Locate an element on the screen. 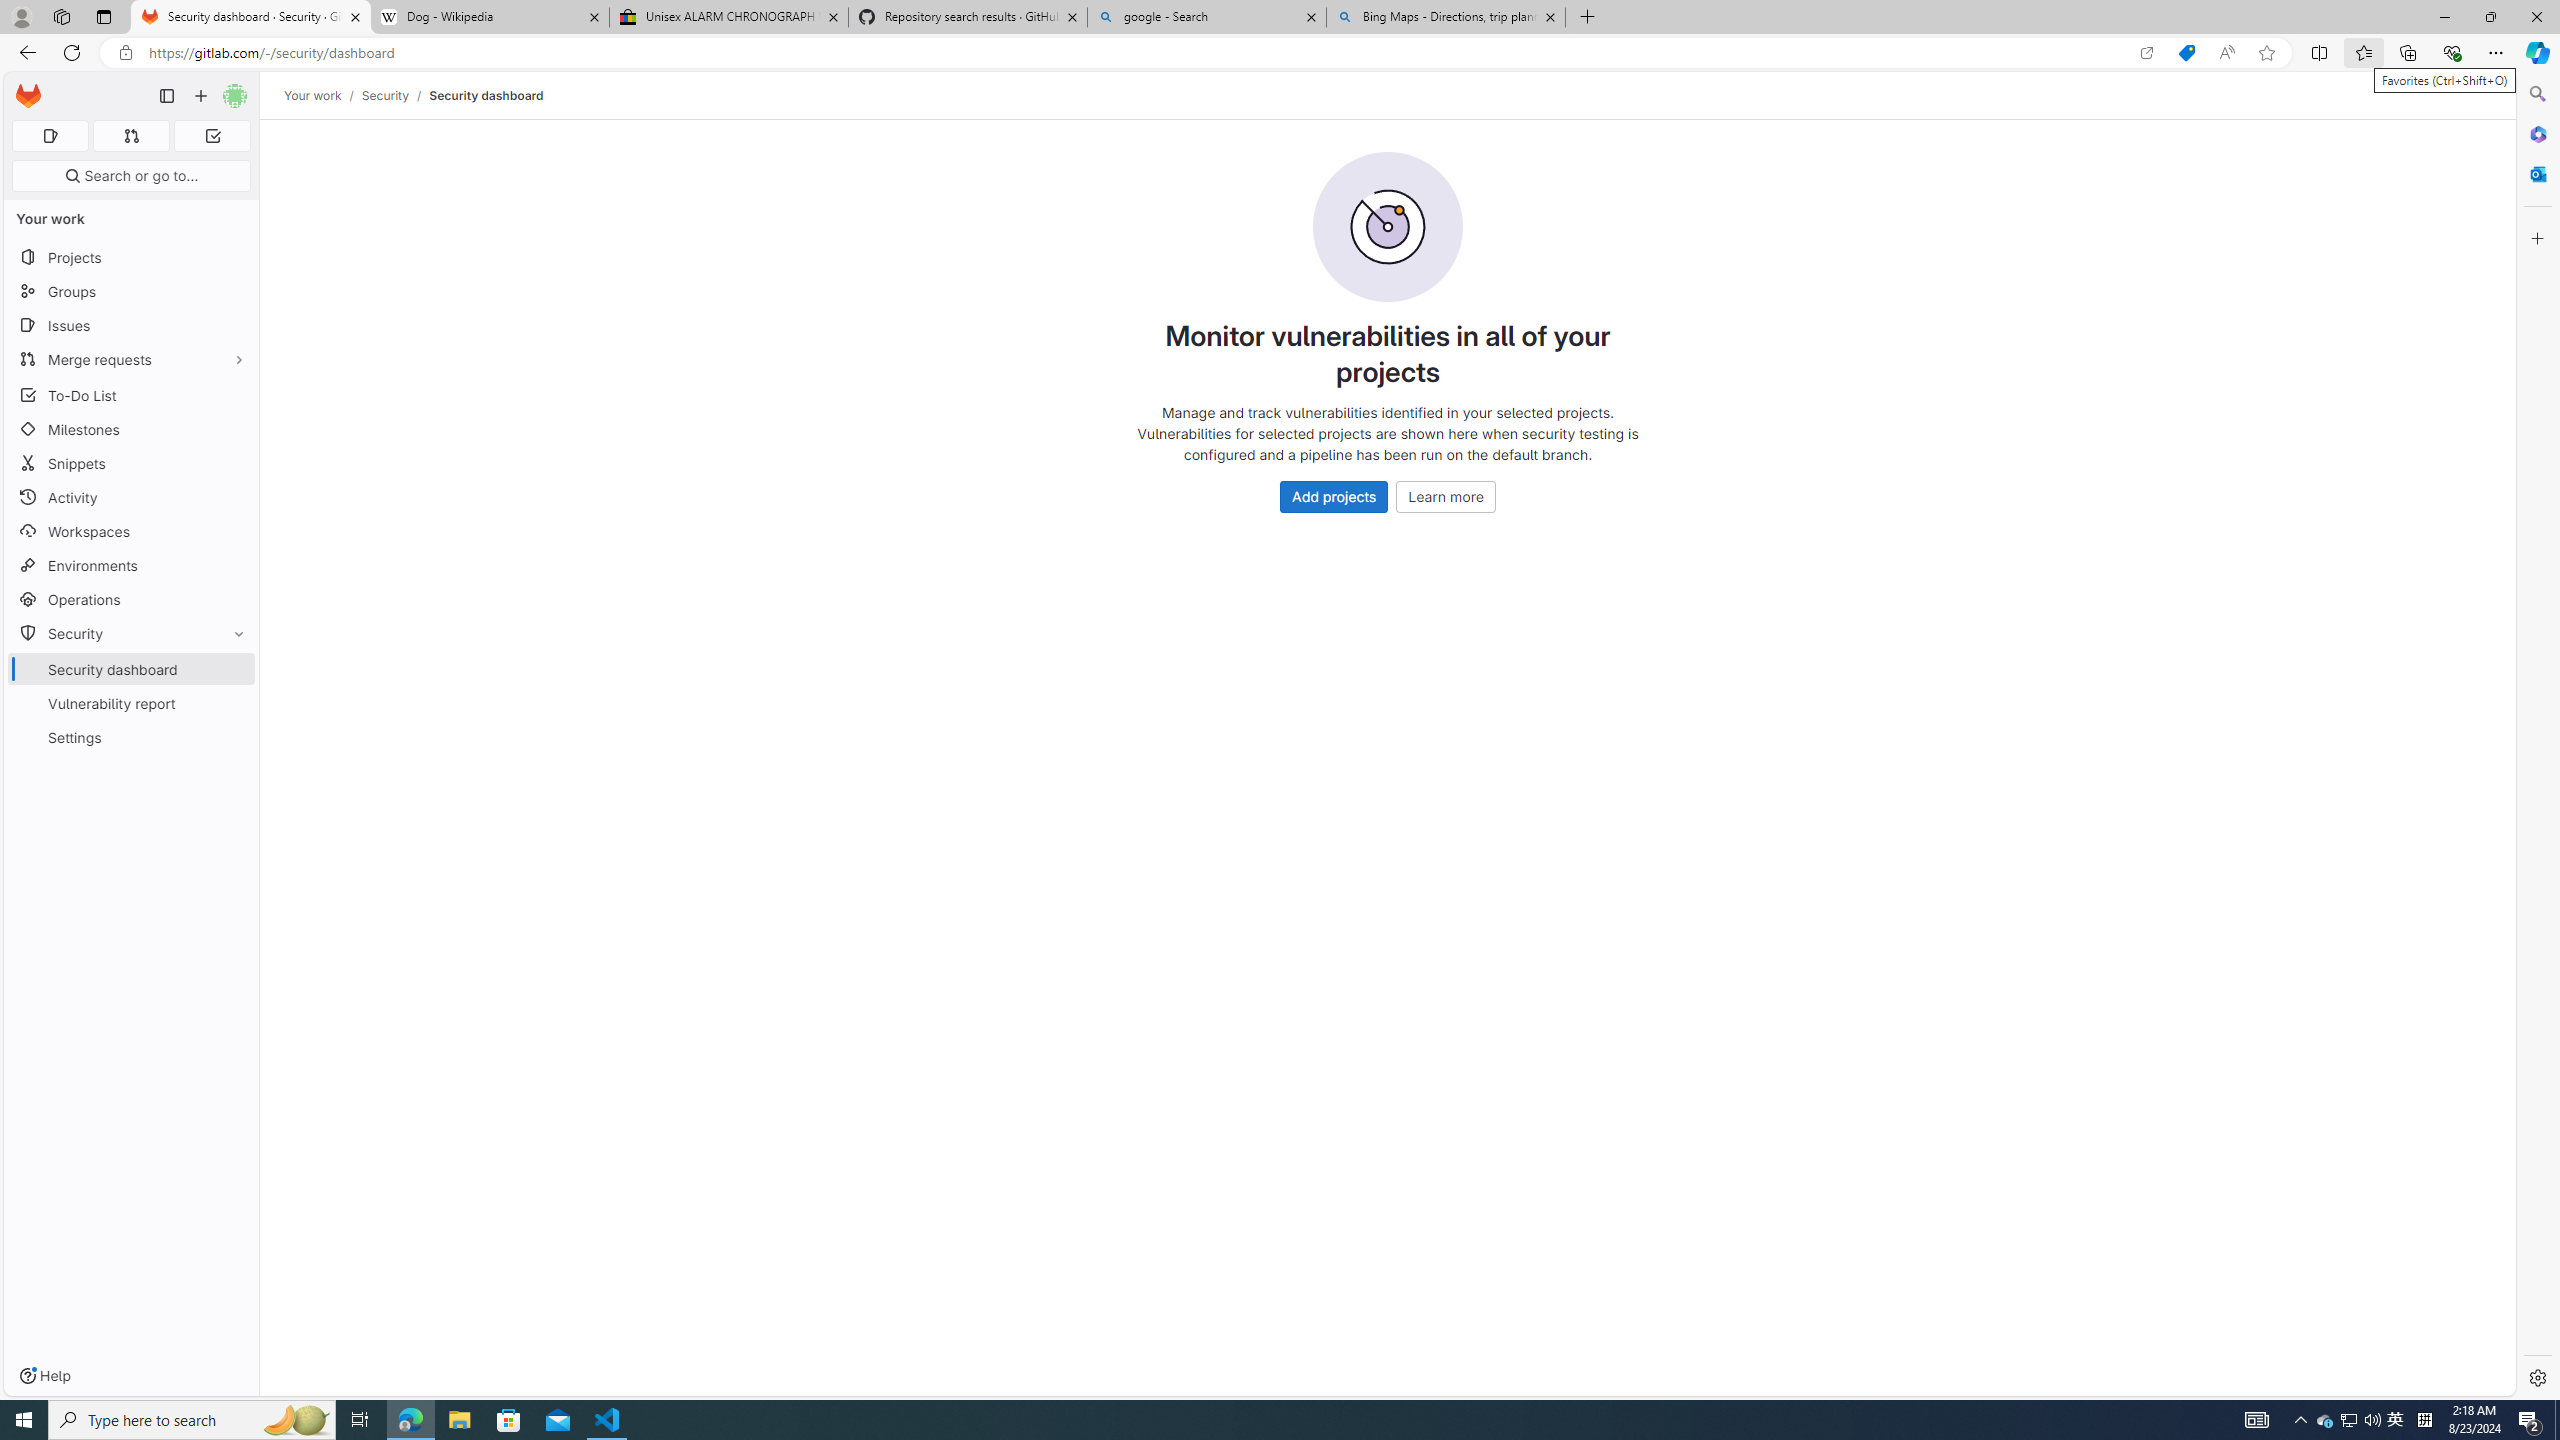  Security/ is located at coordinates (395, 95).